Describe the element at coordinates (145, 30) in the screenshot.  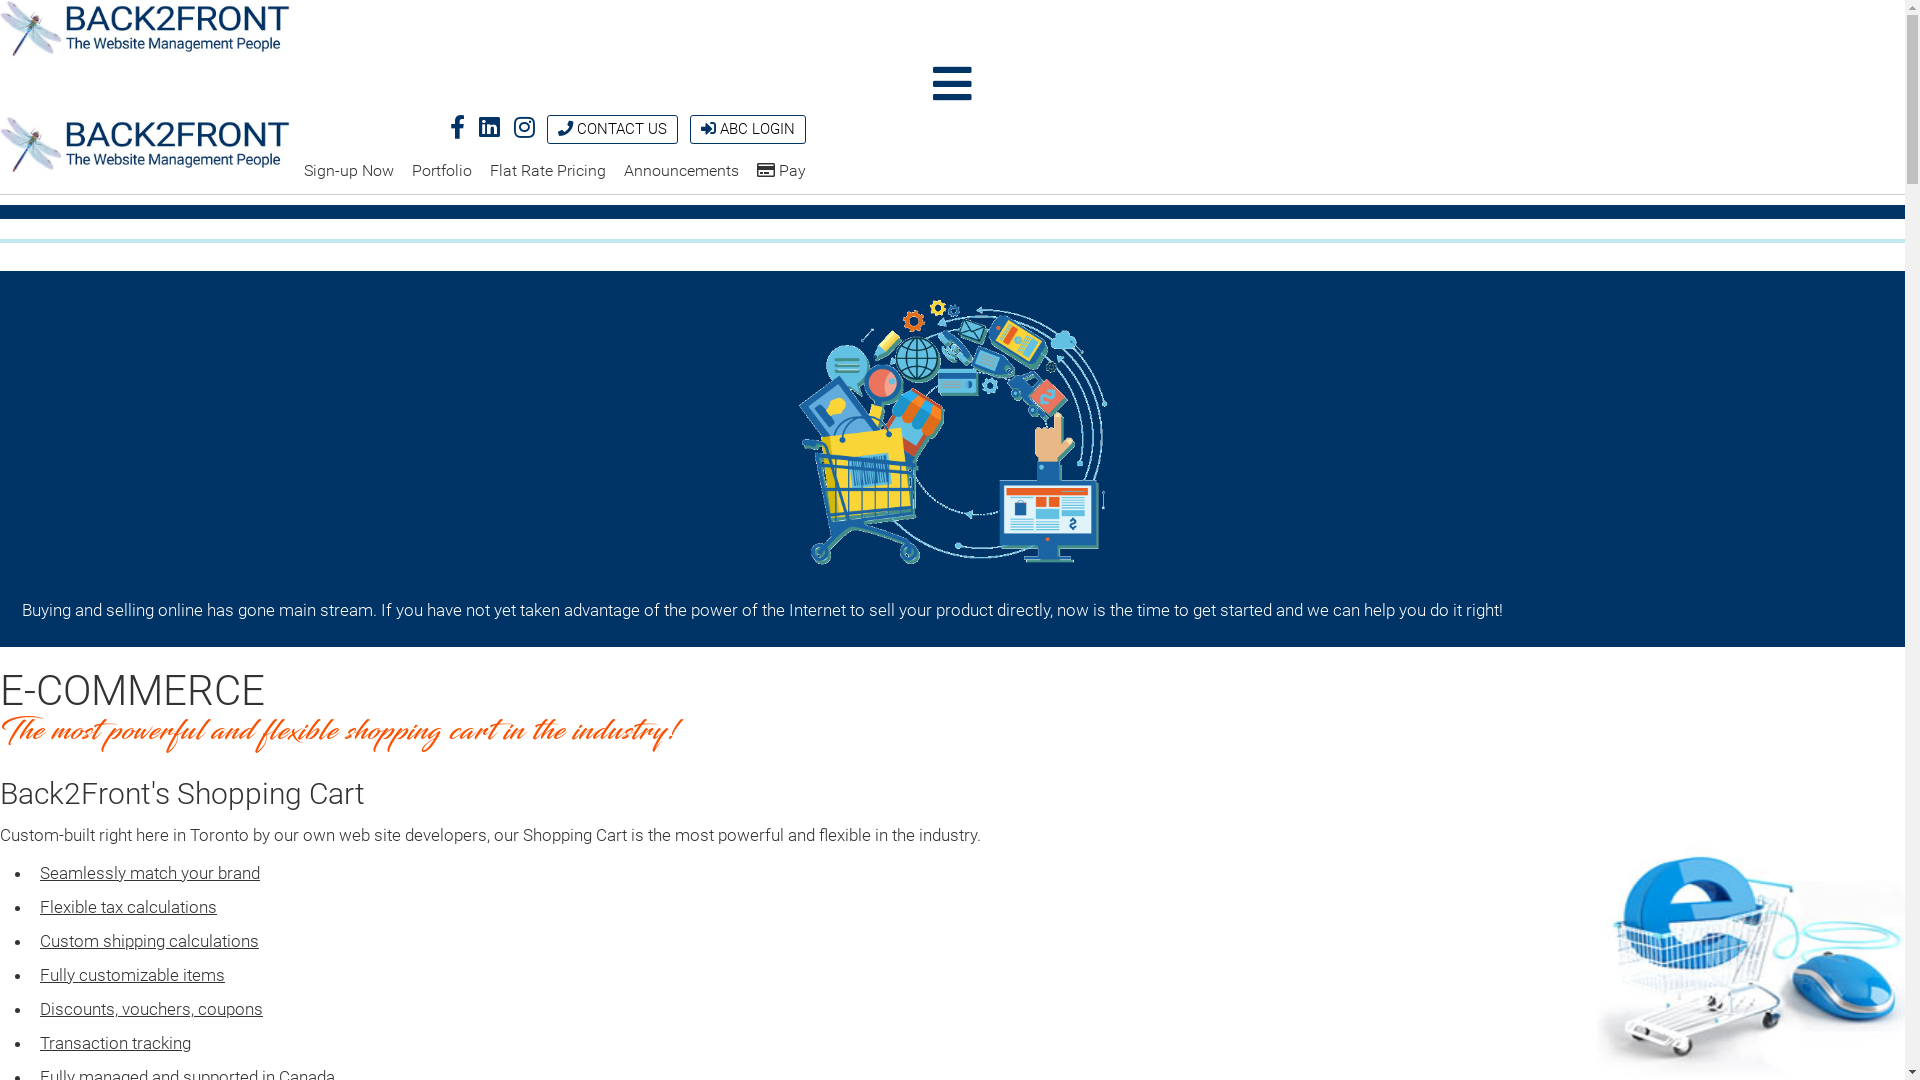
I see `Back2Front` at that location.